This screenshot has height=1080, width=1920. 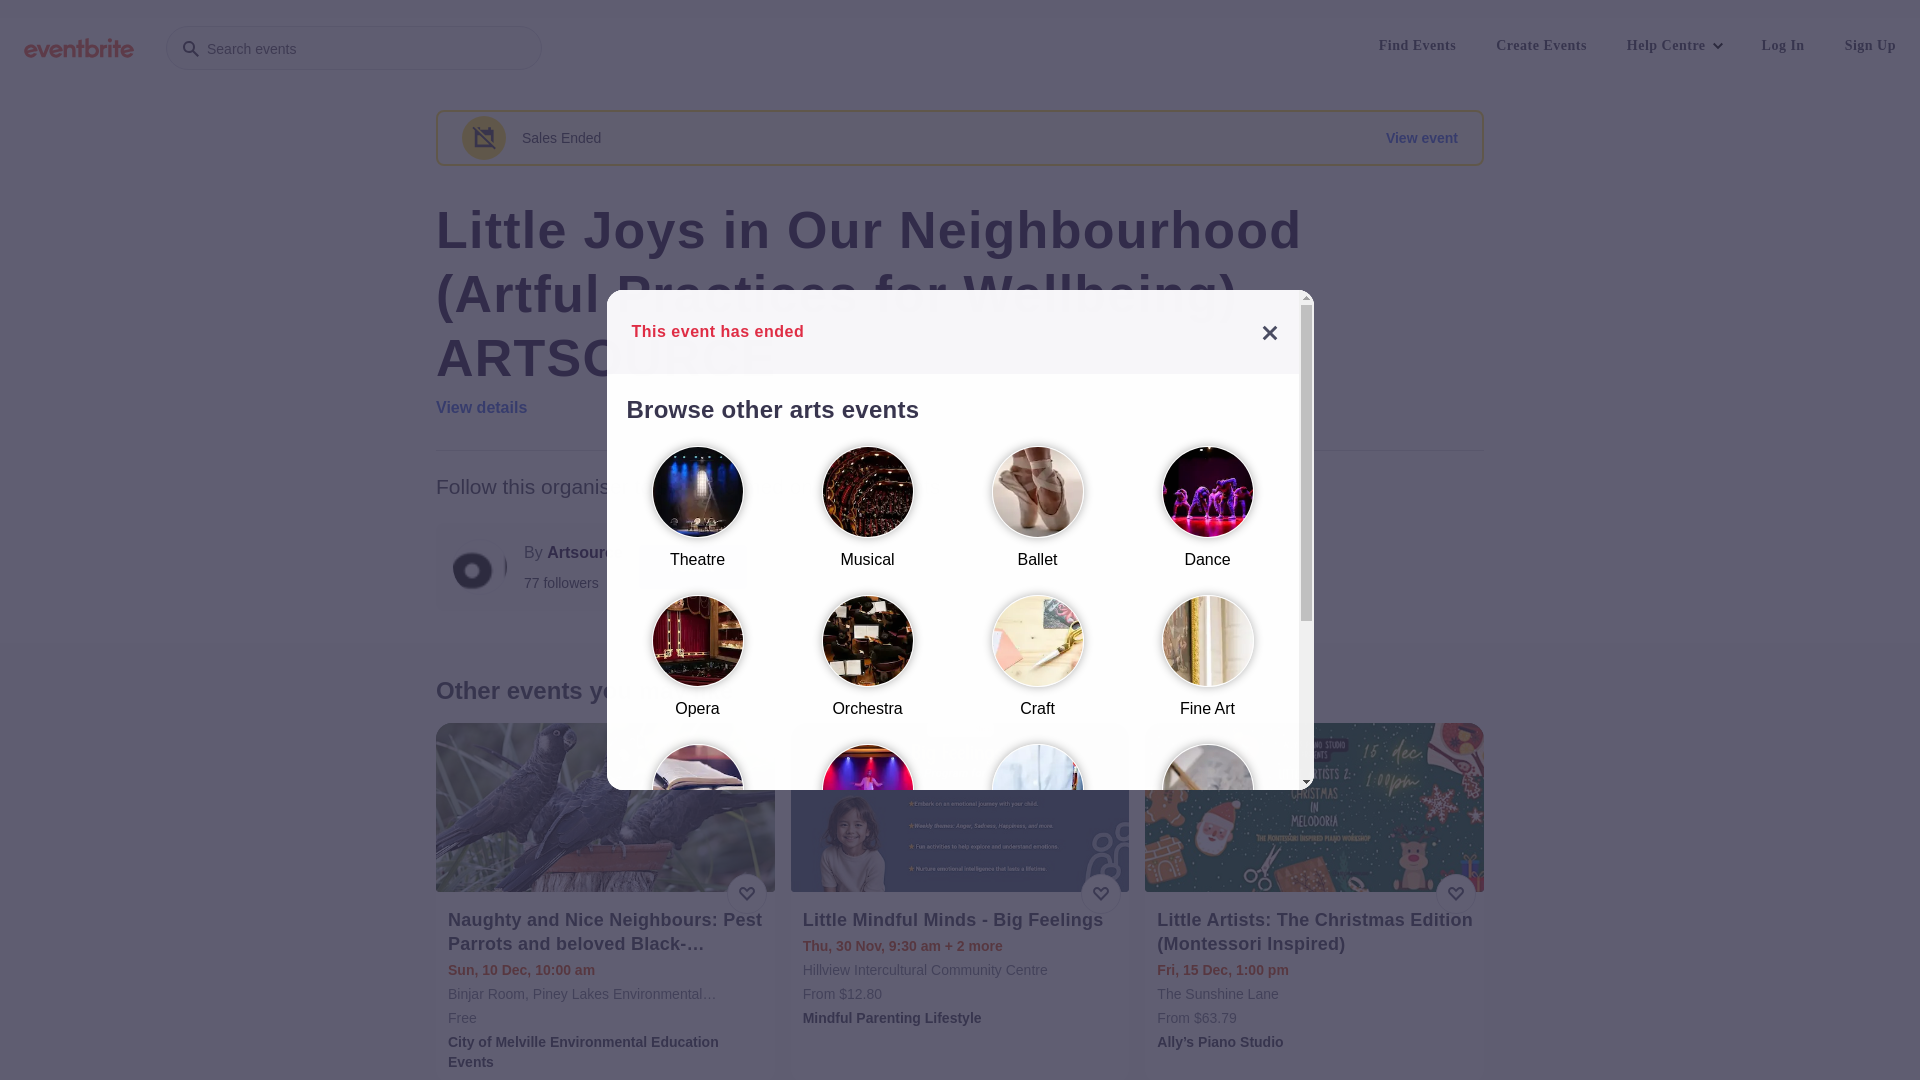 What do you see at coordinates (697, 964) in the screenshot?
I see `Jewelry` at bounding box center [697, 964].